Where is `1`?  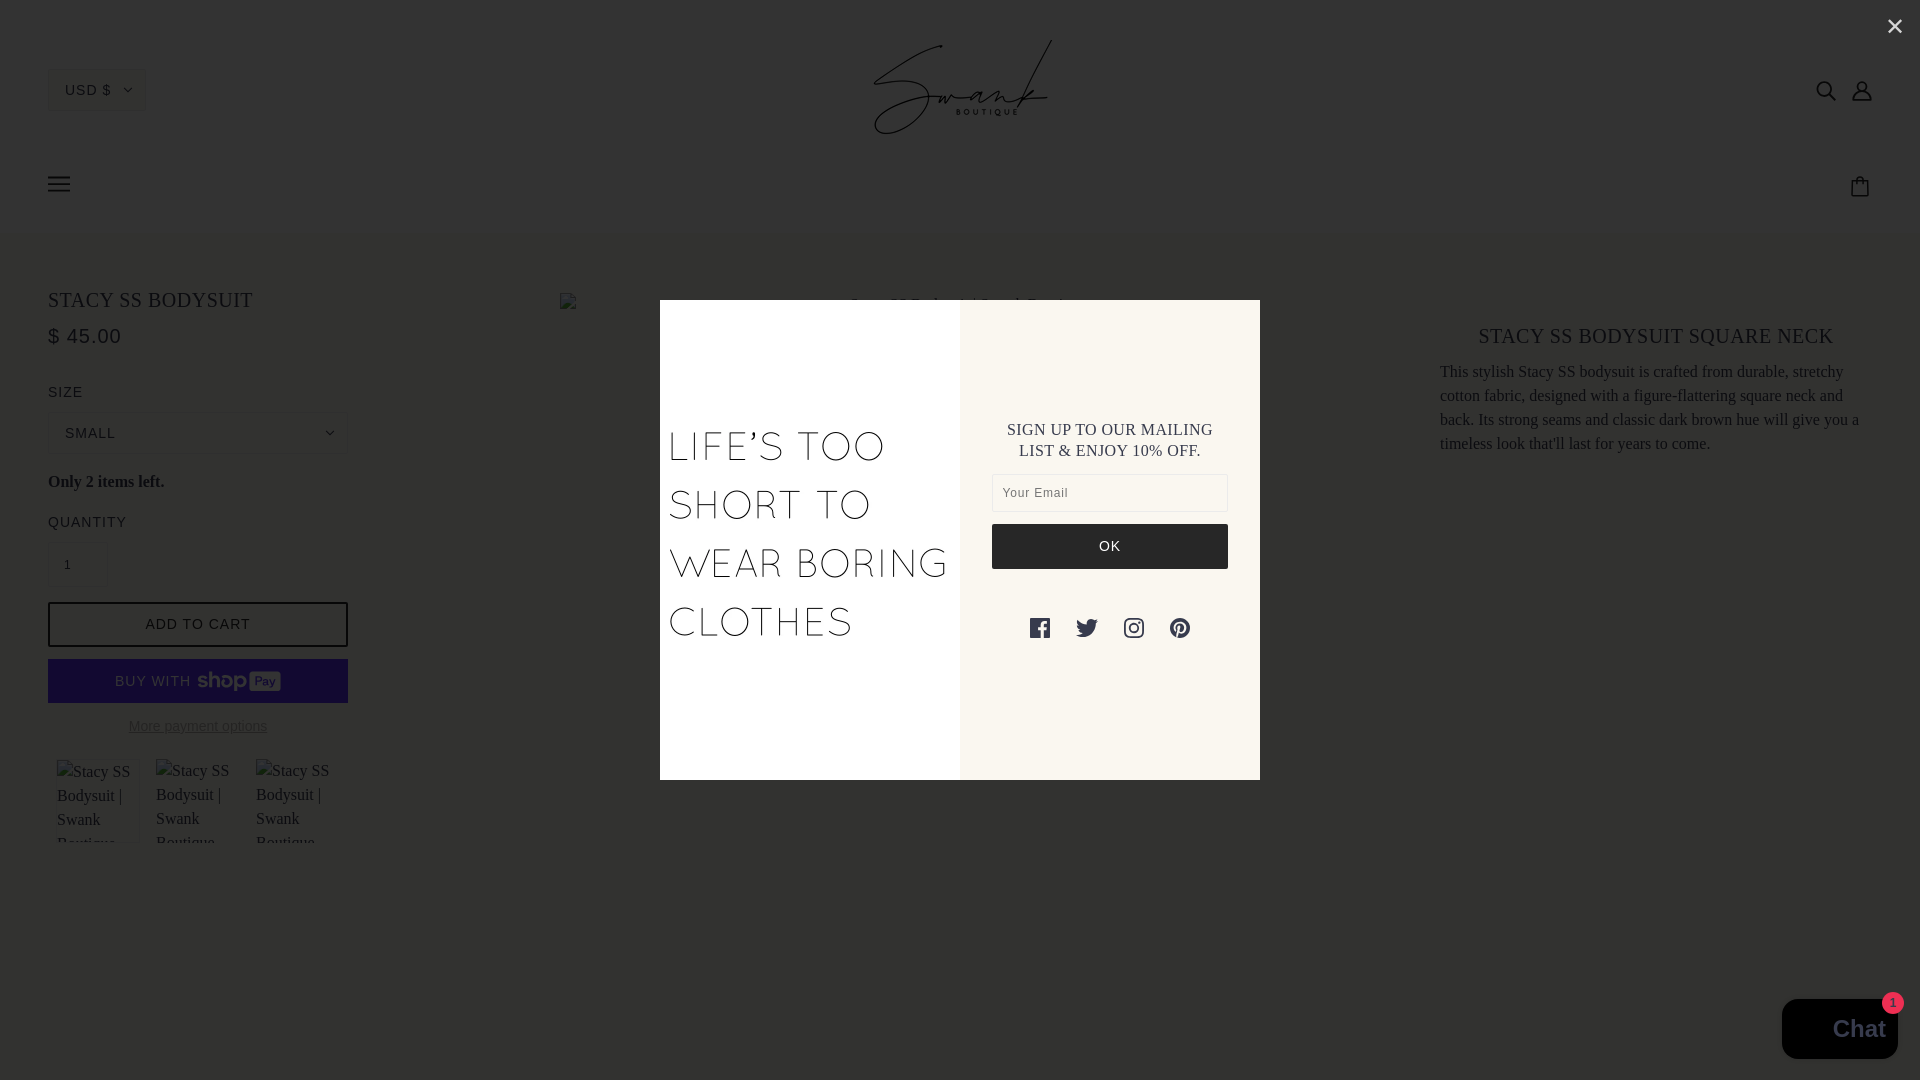
1 is located at coordinates (78, 564).